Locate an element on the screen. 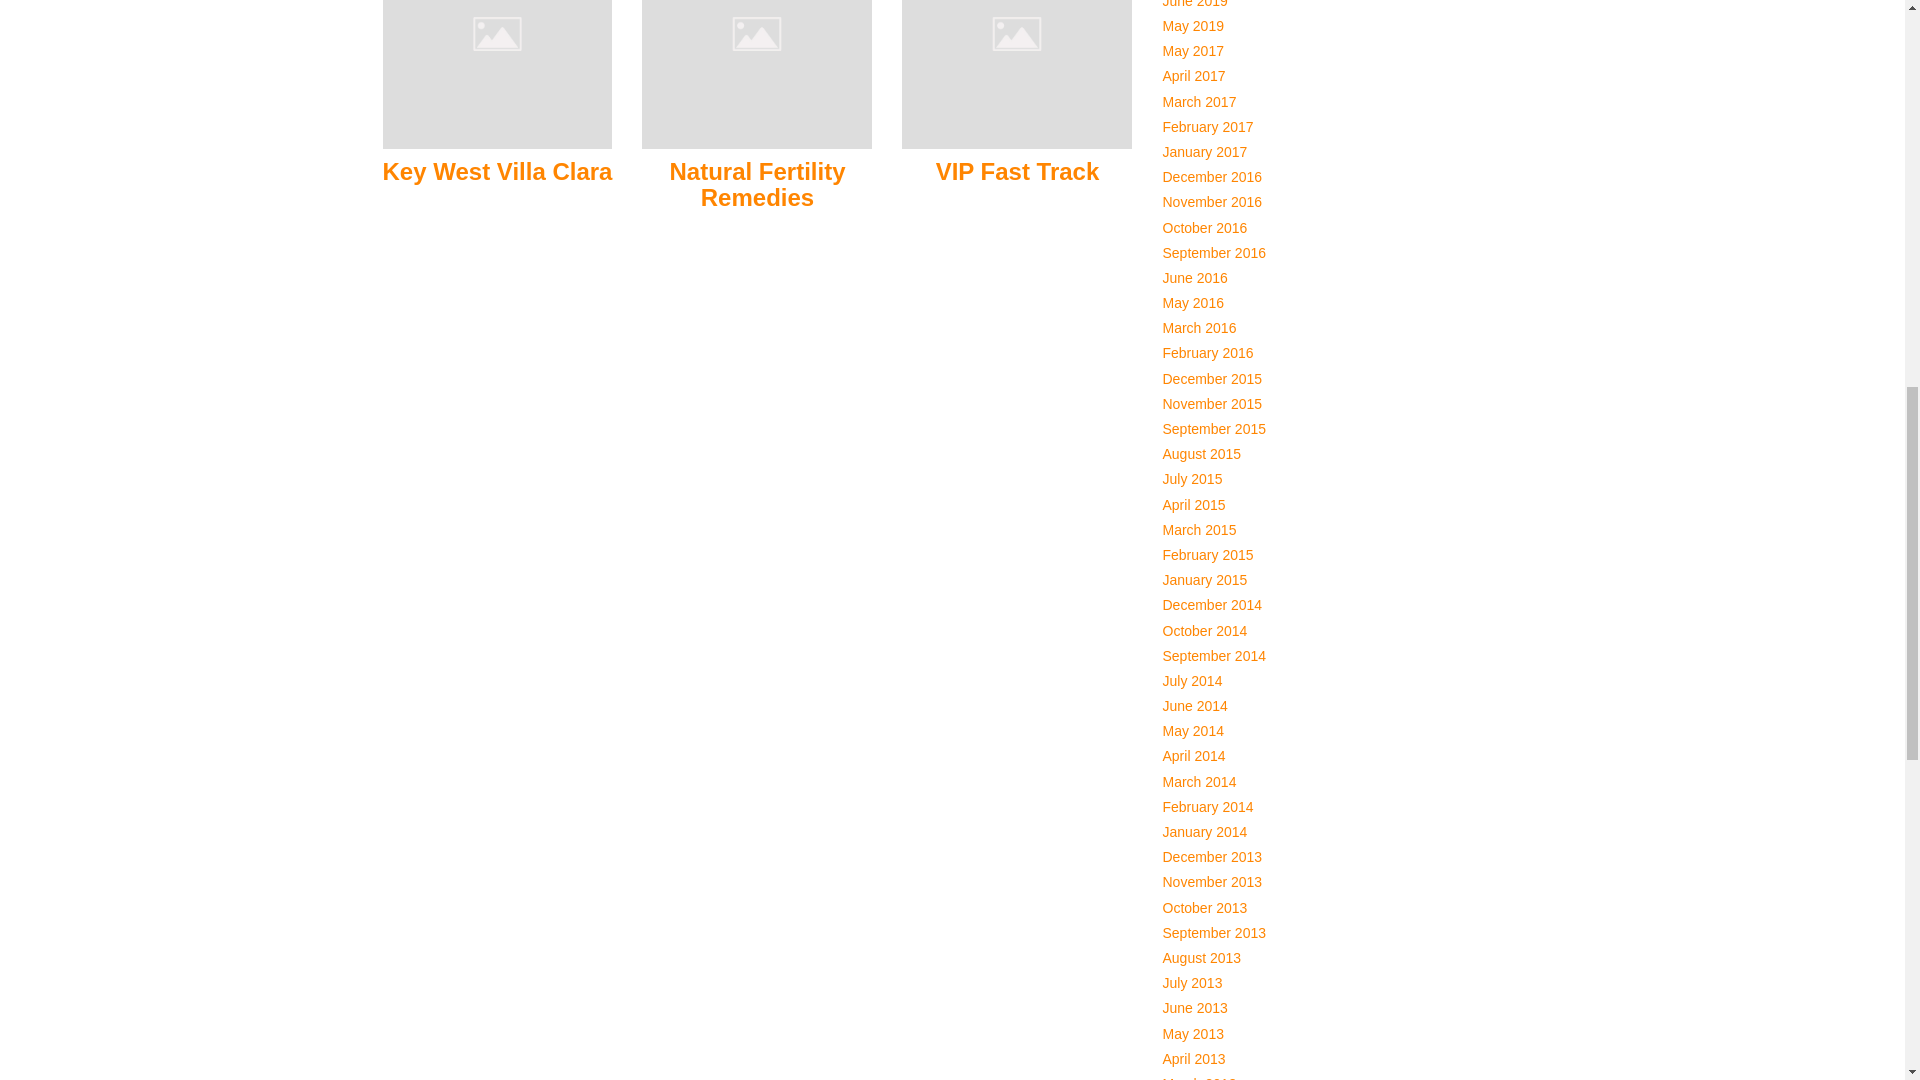 The height and width of the screenshot is (1080, 1920). Key West Villa Clara is located at coordinates (497, 31).